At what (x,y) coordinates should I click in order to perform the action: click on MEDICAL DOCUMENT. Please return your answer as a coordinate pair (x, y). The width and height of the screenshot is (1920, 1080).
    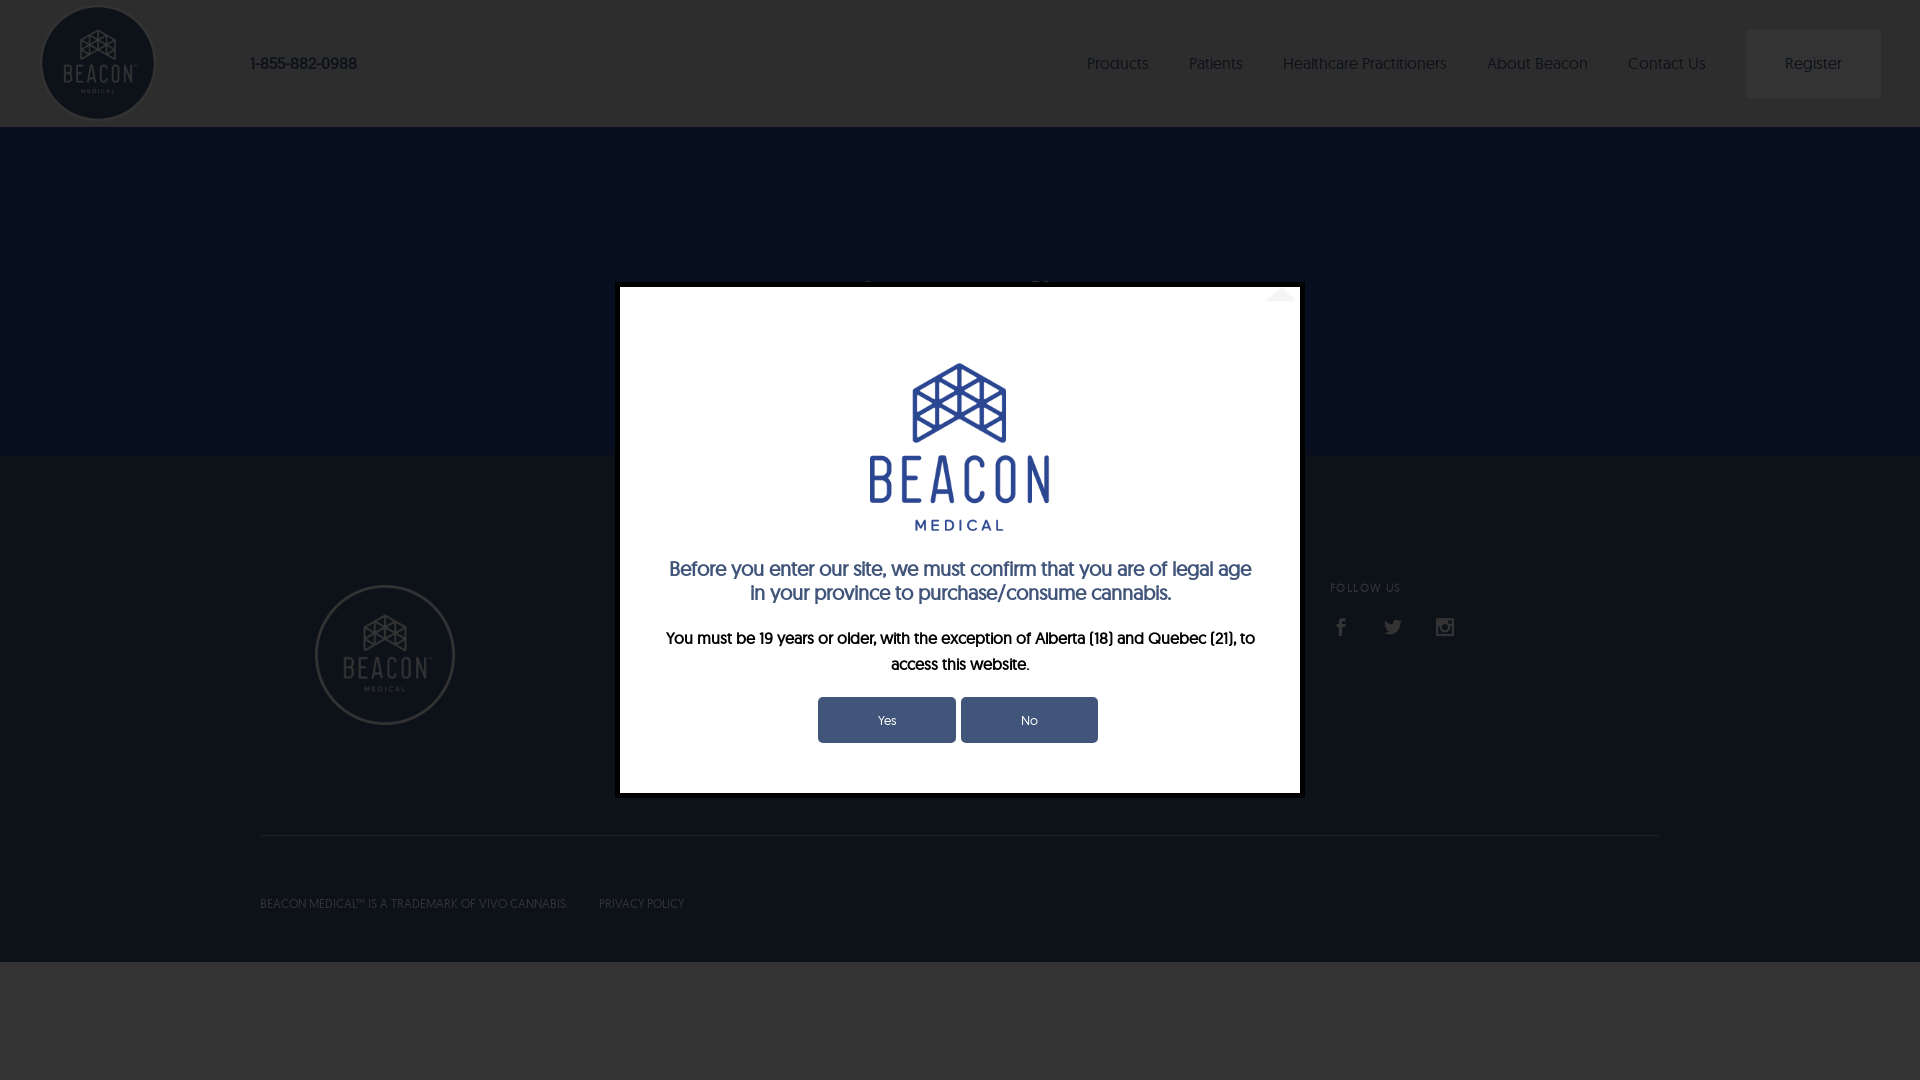
    Looking at the image, I should click on (798, 650).